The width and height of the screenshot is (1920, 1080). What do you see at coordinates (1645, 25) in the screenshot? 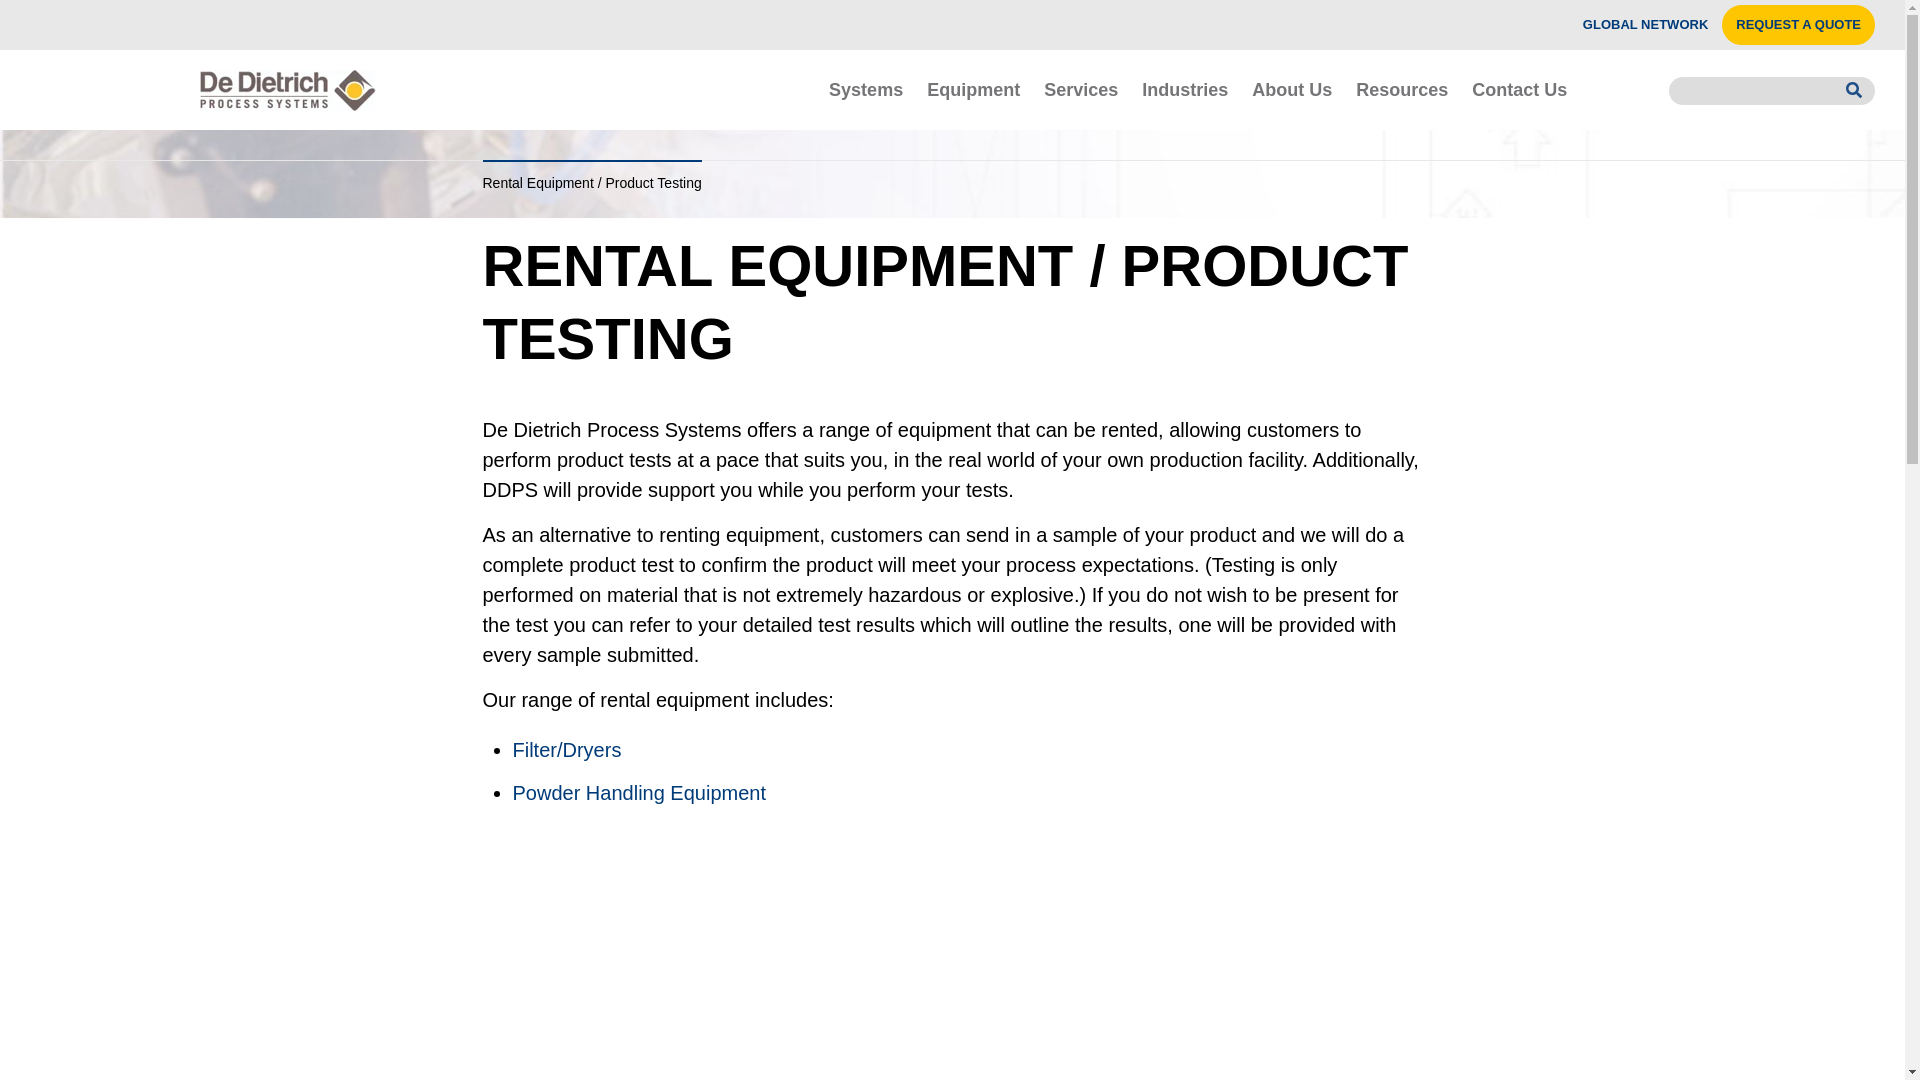
I see `GLOBAL NETWORK` at bounding box center [1645, 25].